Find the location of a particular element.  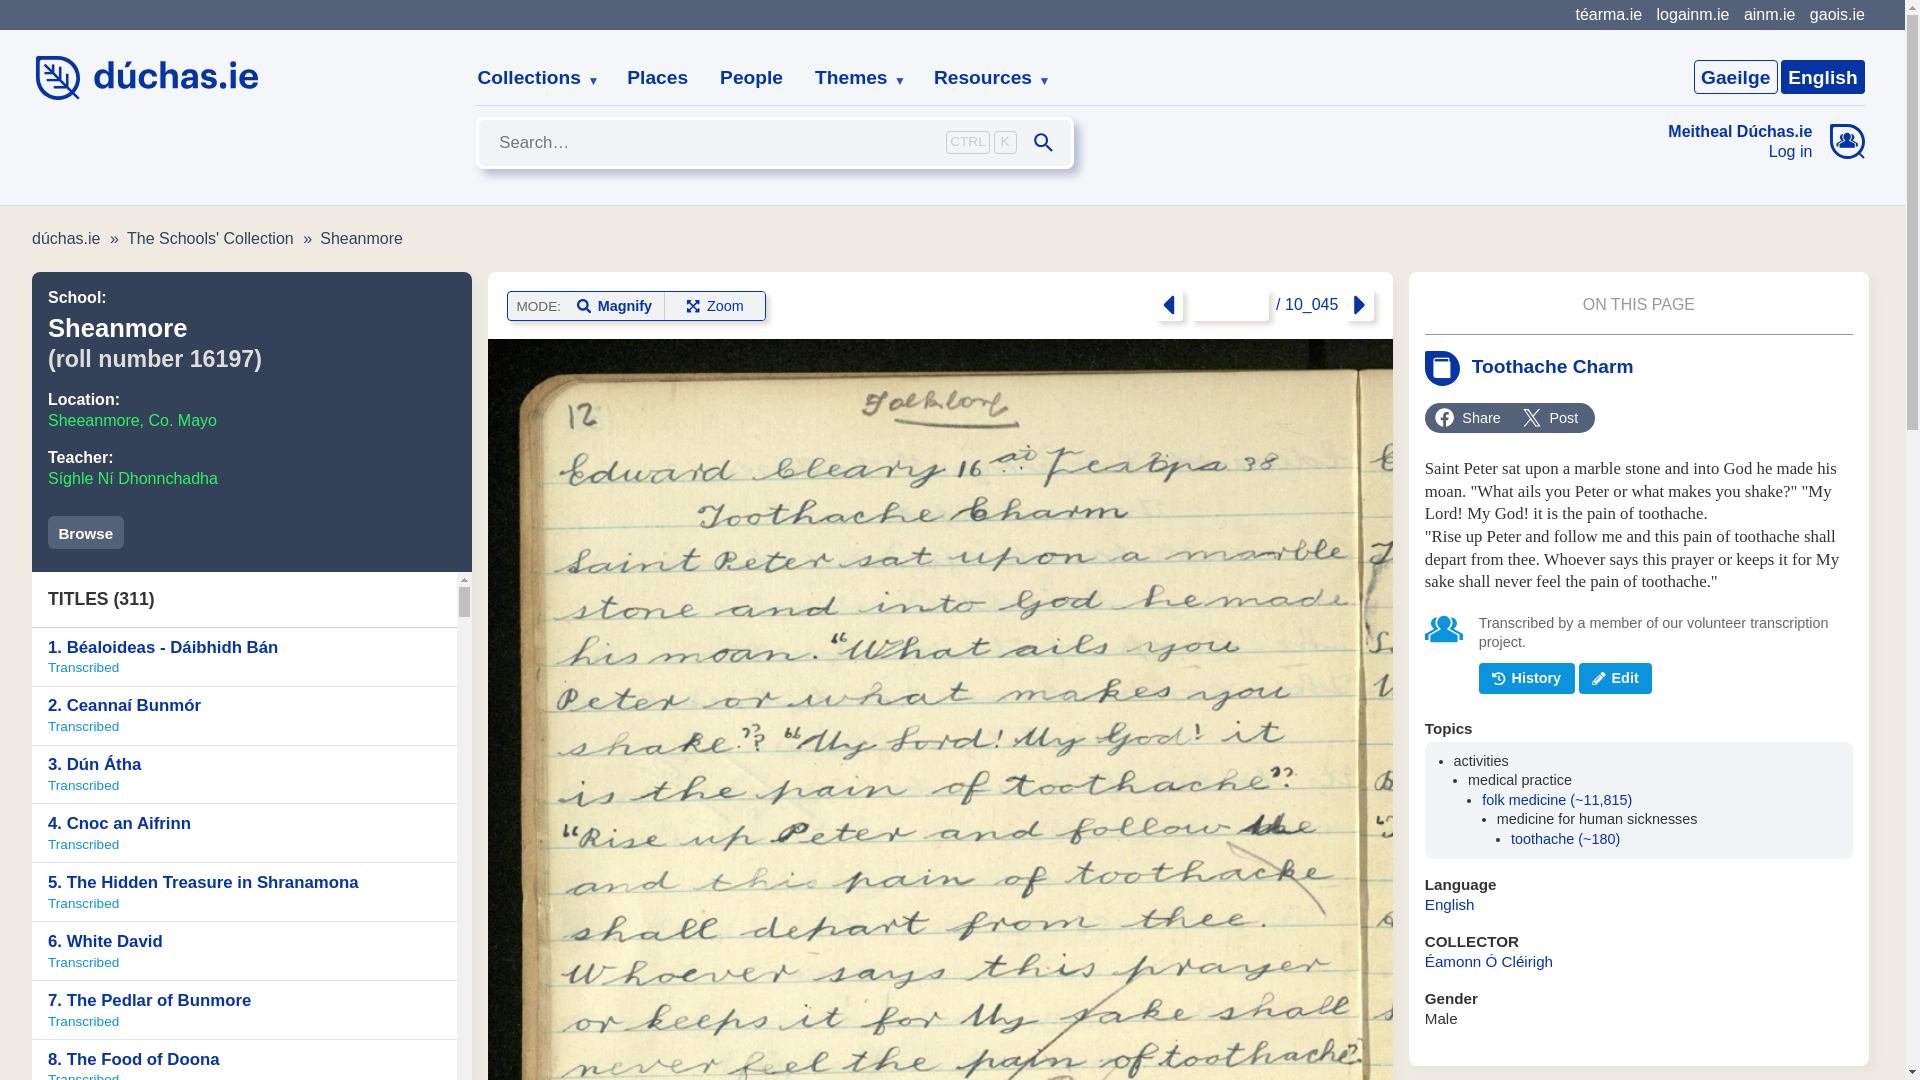

Browse is located at coordinates (86, 532).